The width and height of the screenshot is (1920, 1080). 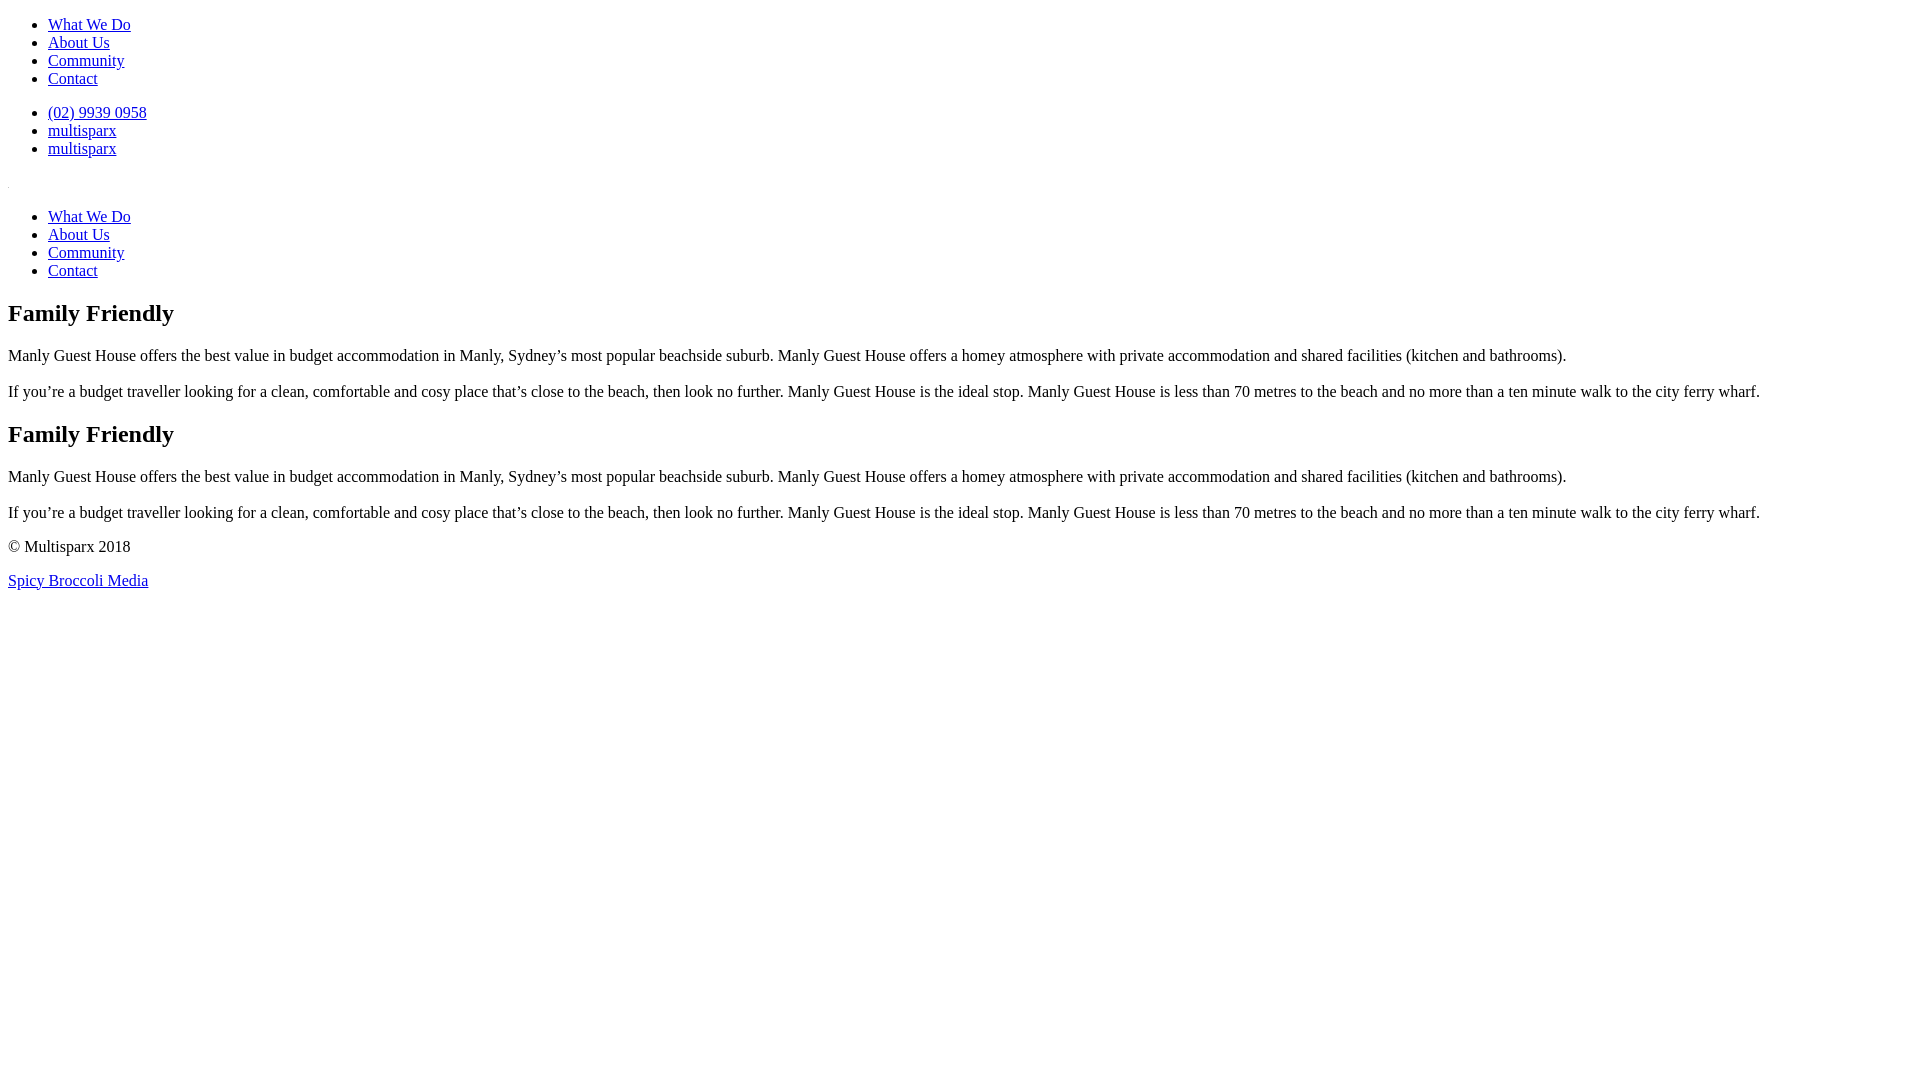 I want to click on About Us, so click(x=79, y=234).